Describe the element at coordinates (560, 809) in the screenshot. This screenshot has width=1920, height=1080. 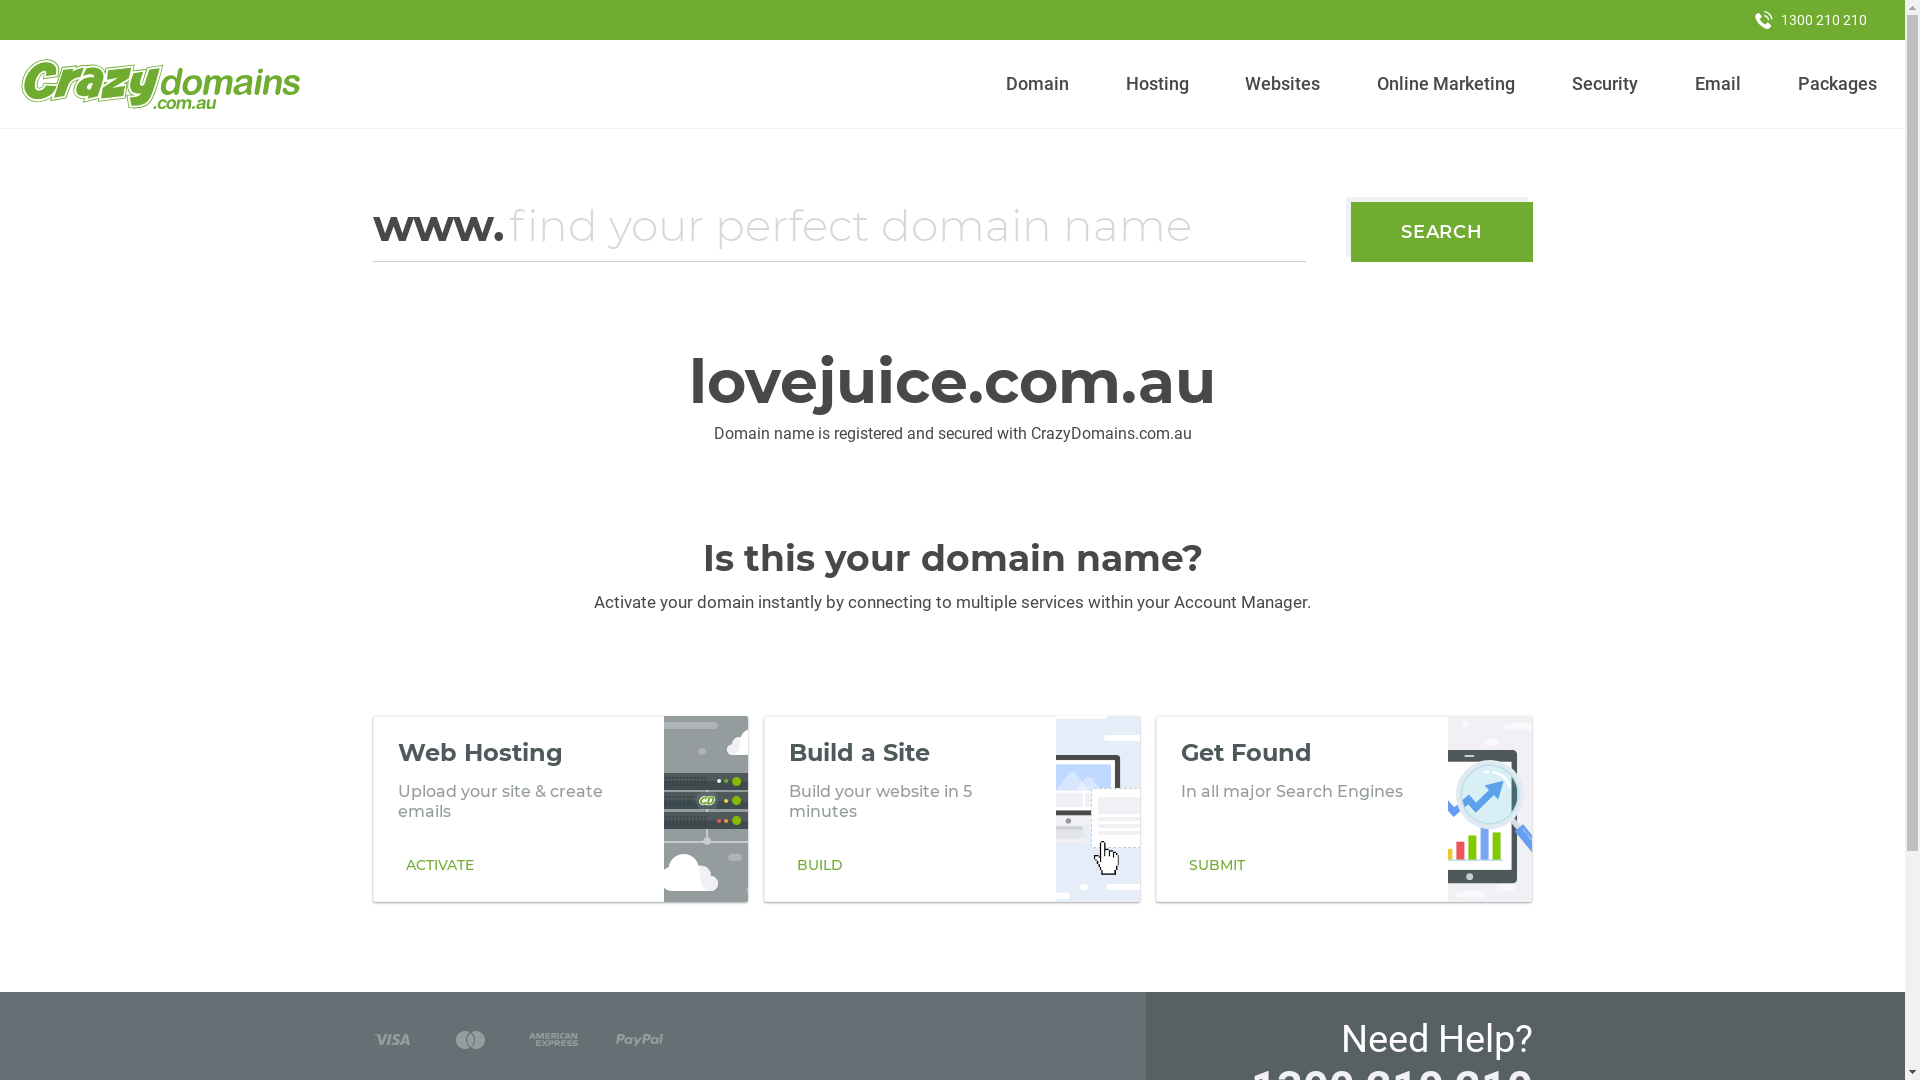
I see `Web Hosting
Upload your site & create emails
ACTIVATE` at that location.